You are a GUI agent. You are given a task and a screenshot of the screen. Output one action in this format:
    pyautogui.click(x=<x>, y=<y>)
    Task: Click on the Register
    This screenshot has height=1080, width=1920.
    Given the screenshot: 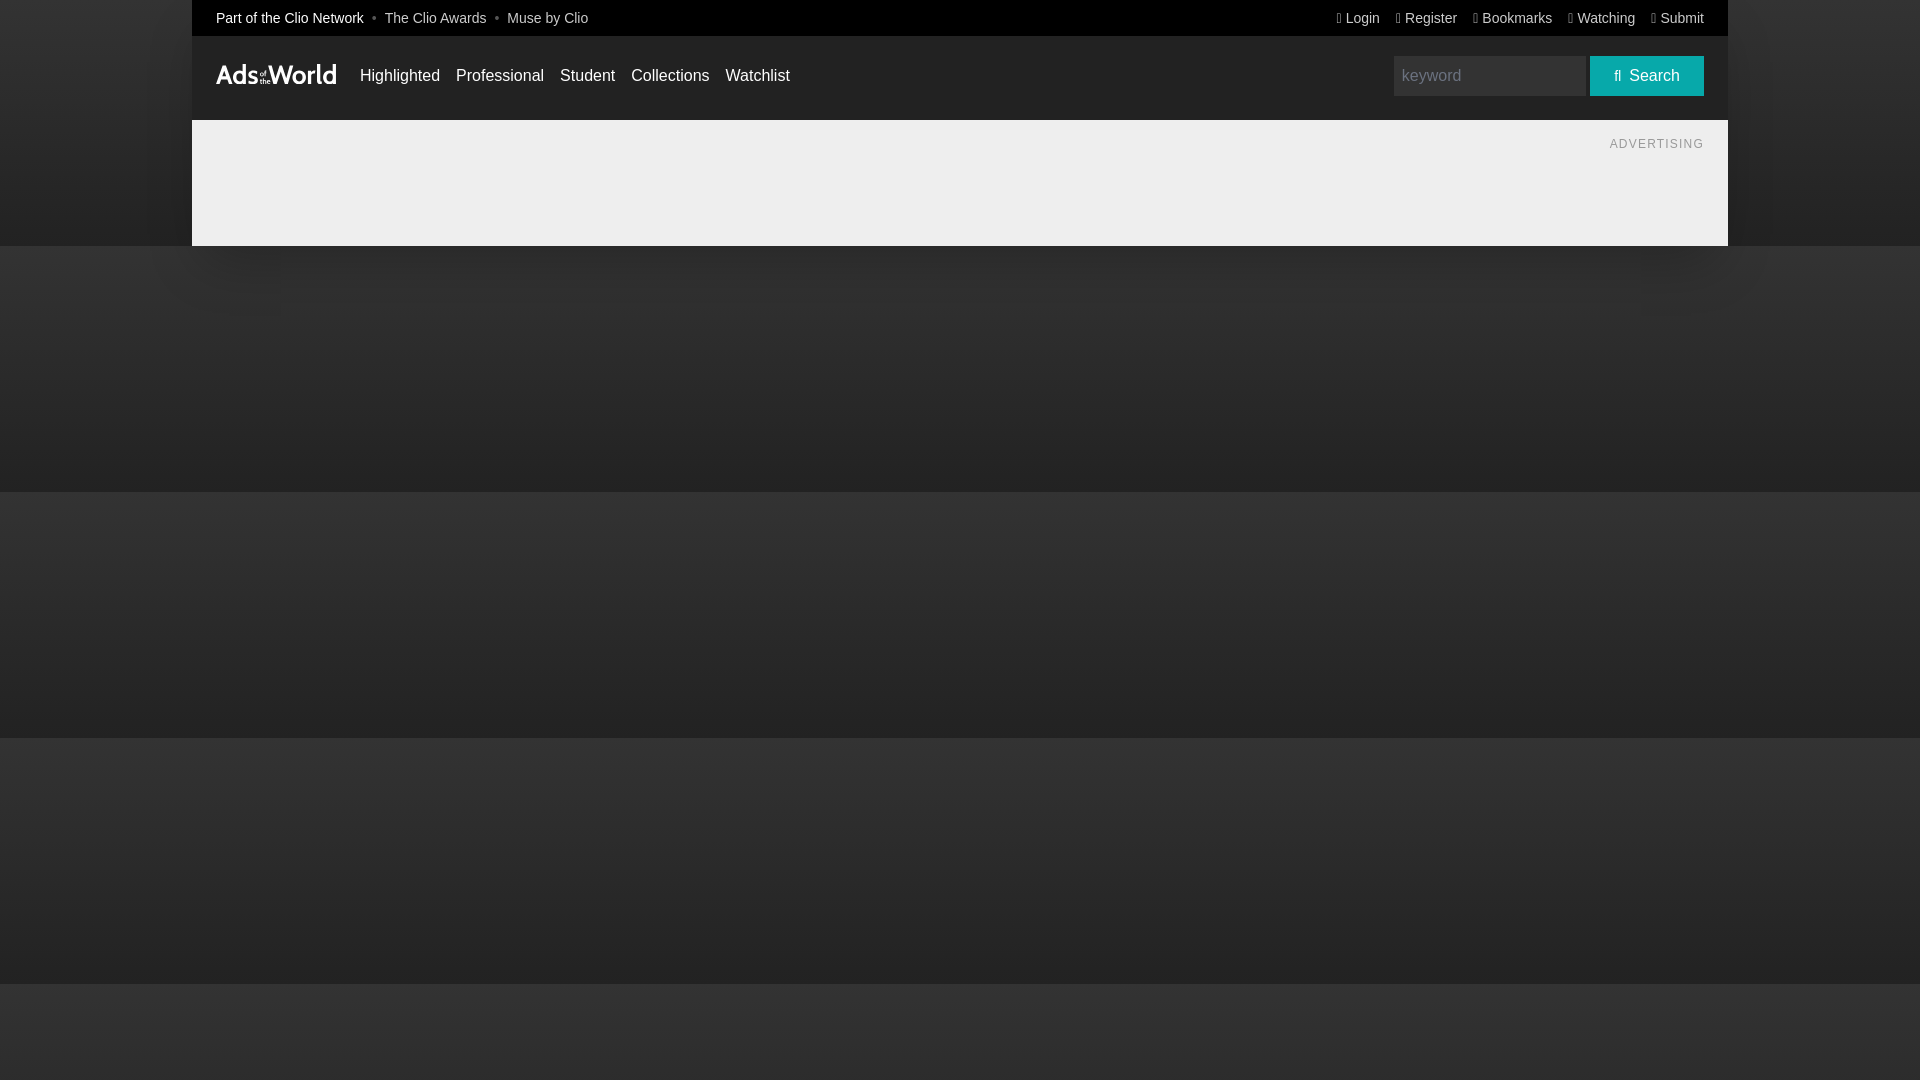 What is the action you would take?
    pyautogui.click(x=1426, y=17)
    